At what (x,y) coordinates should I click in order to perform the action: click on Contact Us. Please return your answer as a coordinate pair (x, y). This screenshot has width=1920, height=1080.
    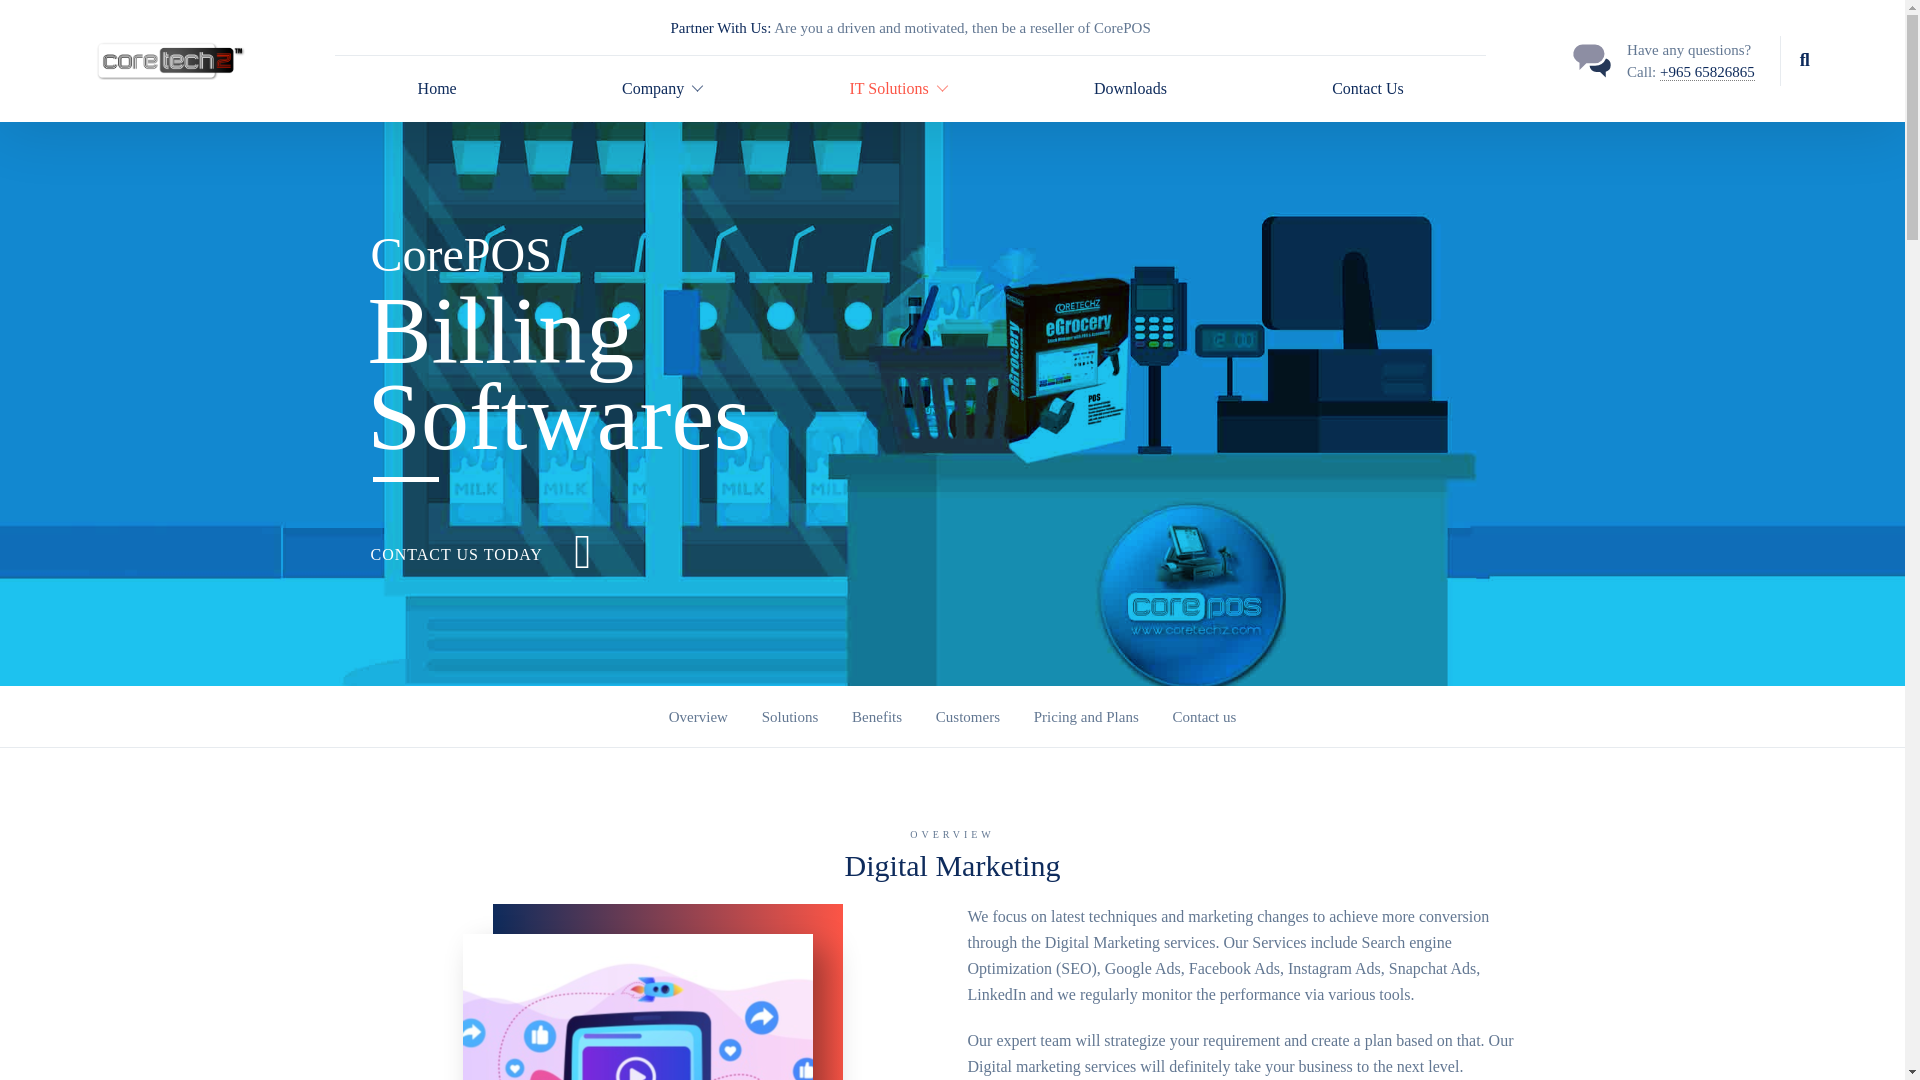
    Looking at the image, I should click on (1368, 89).